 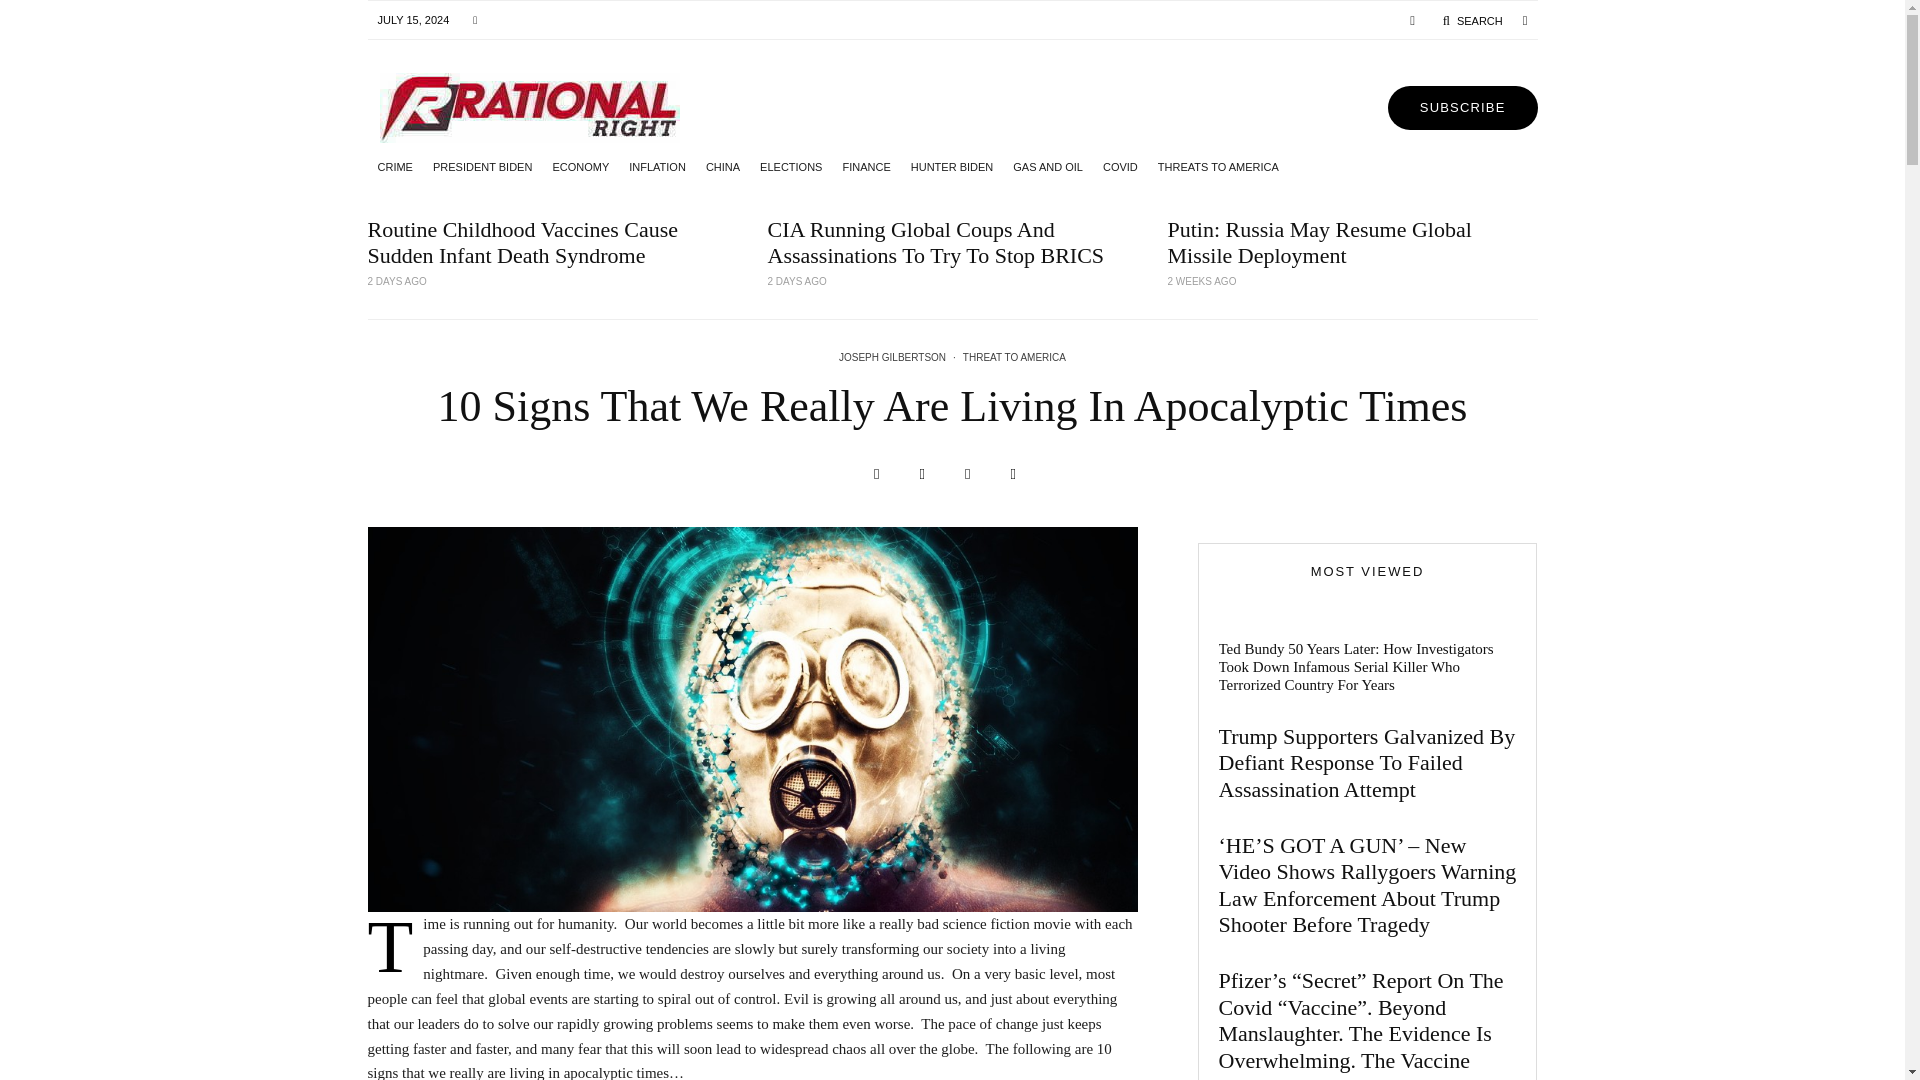 I want to click on INFLATION, so click(x=656, y=166).